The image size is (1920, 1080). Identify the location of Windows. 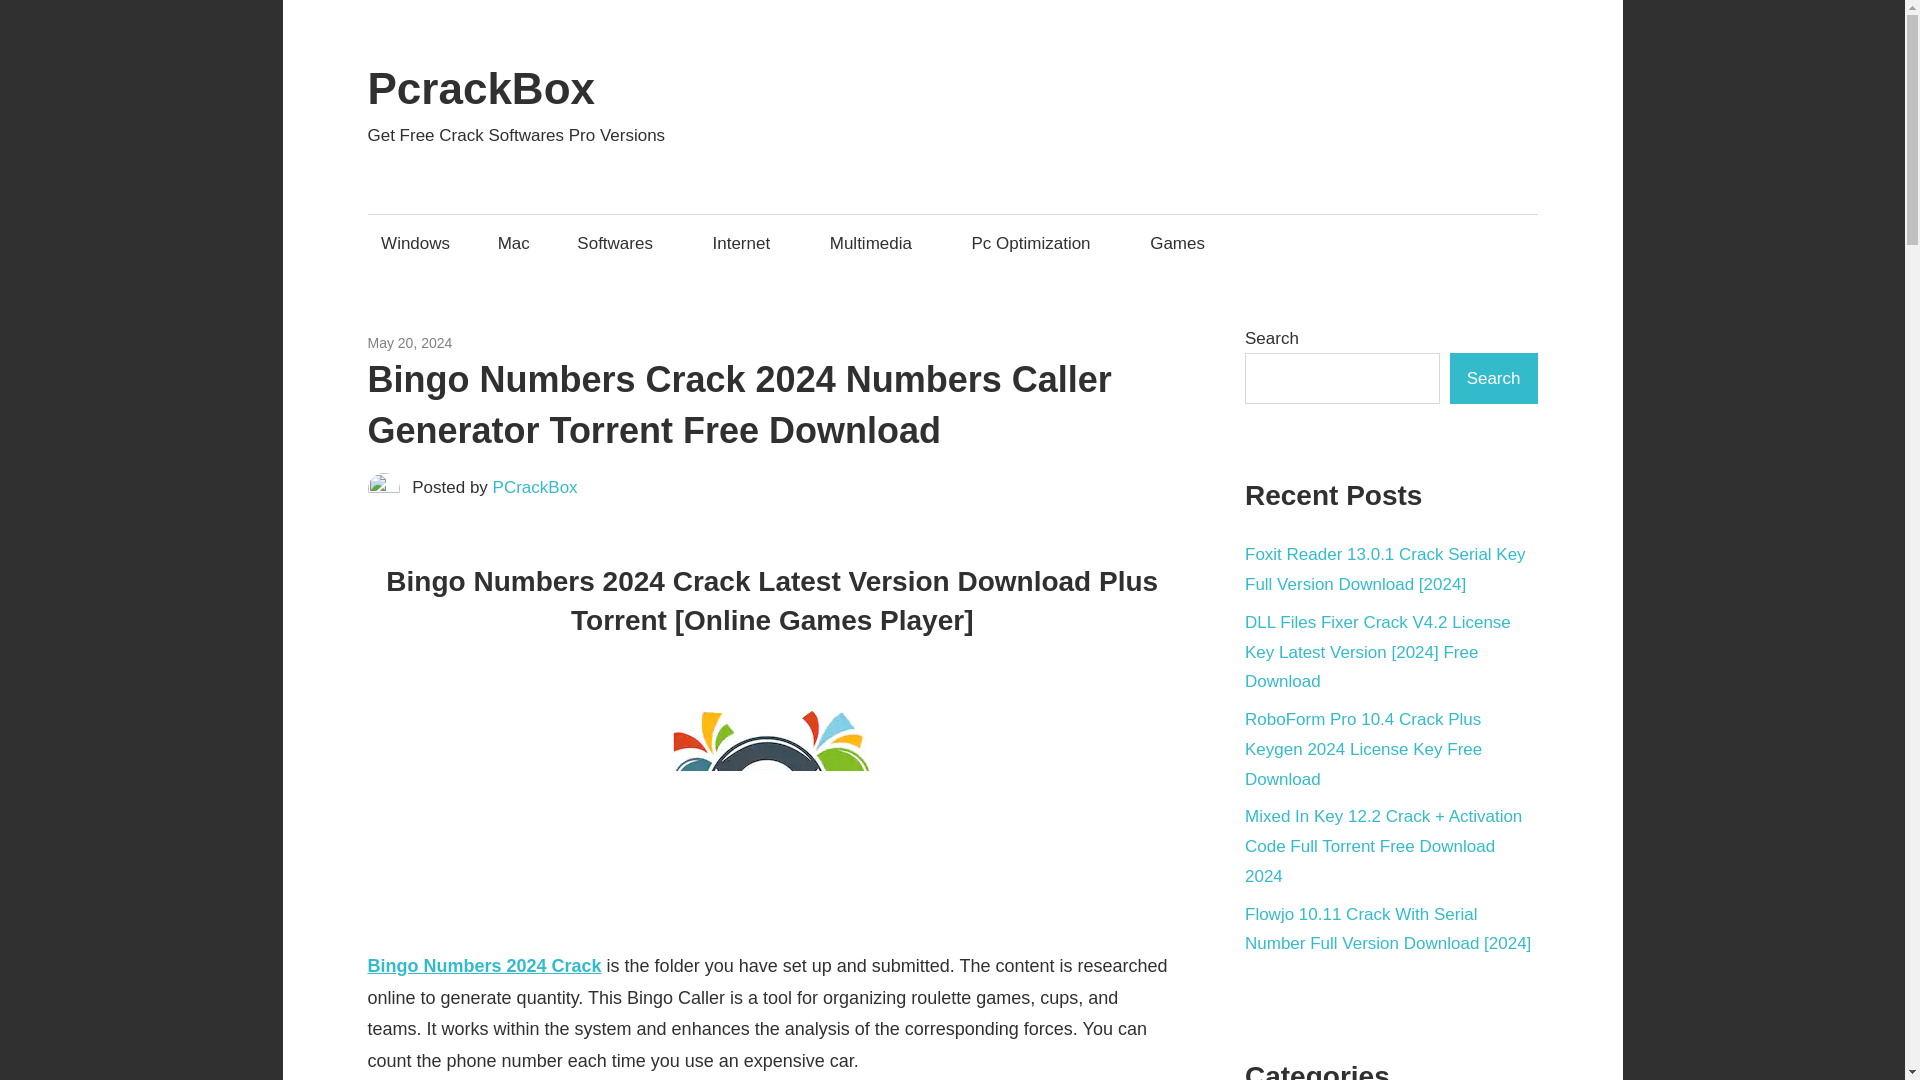
(672, 342).